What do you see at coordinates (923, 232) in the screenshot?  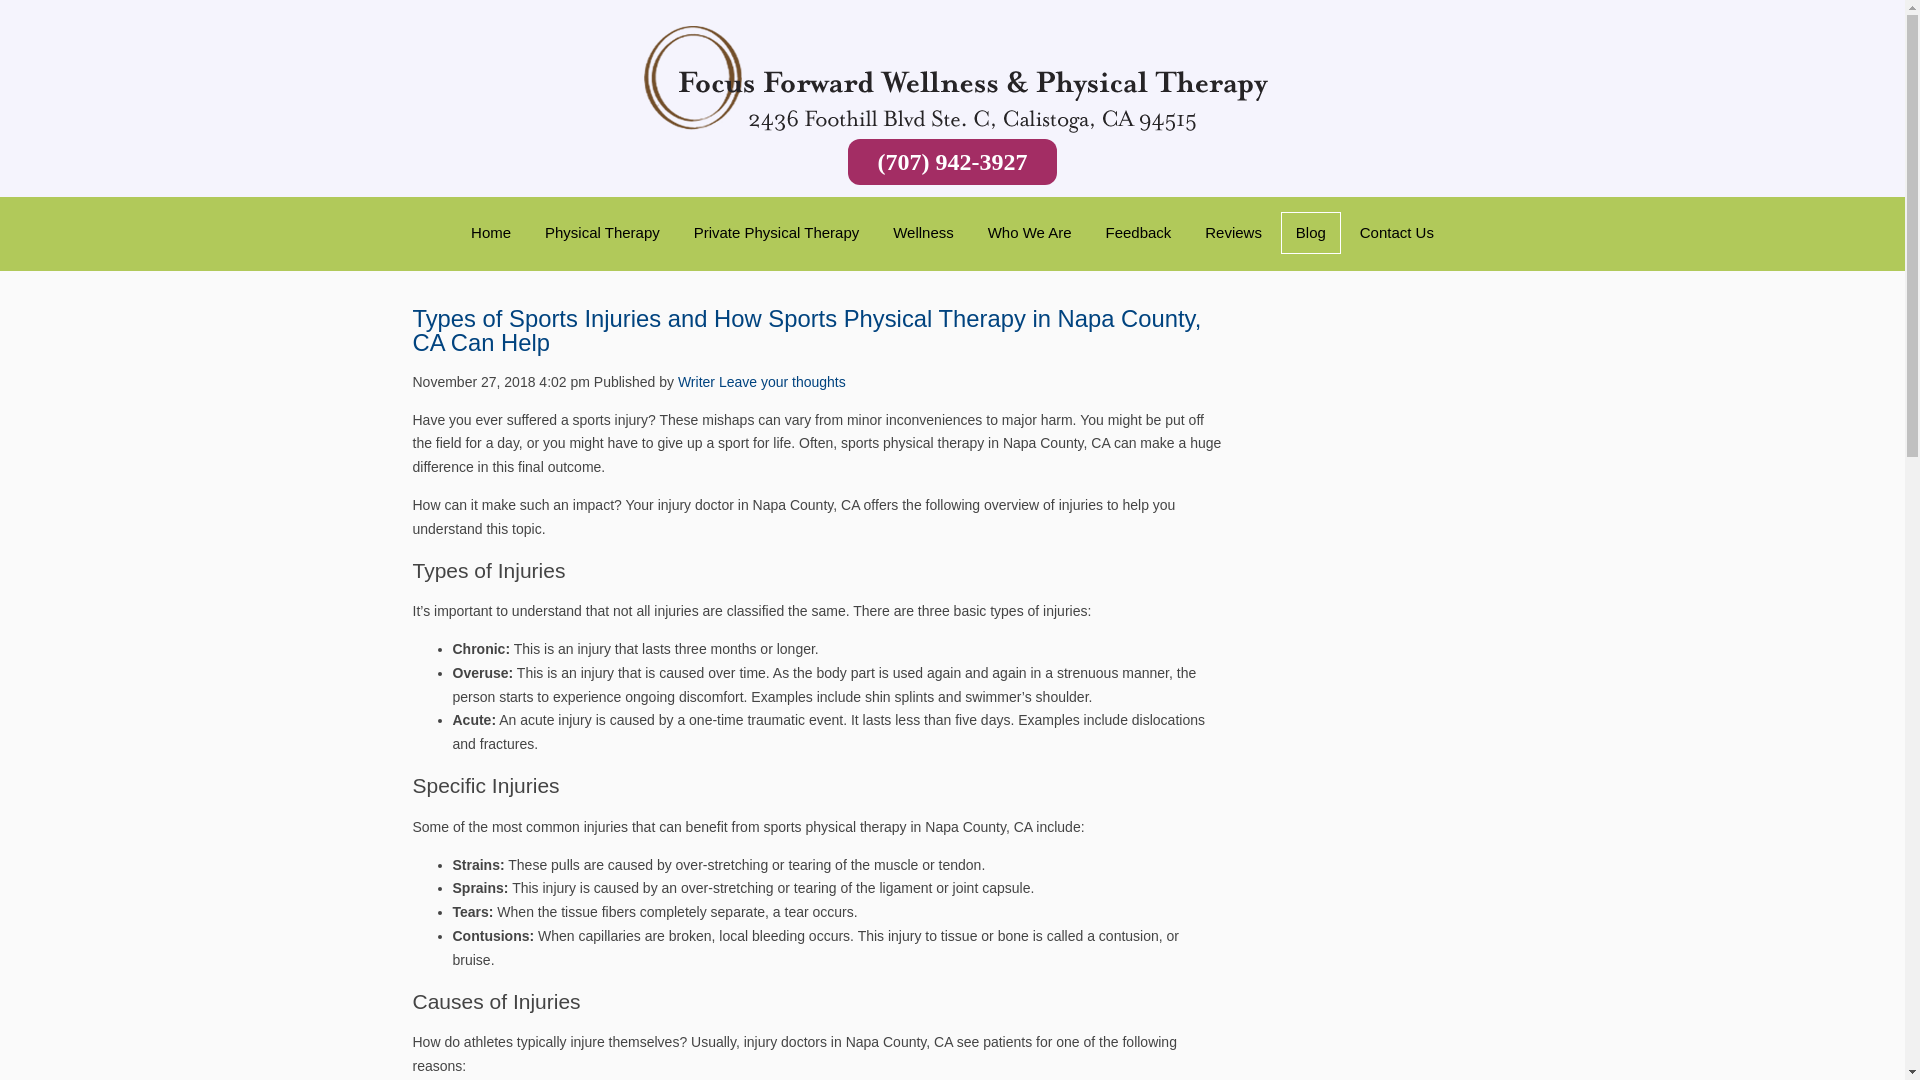 I see `Wellness` at bounding box center [923, 232].